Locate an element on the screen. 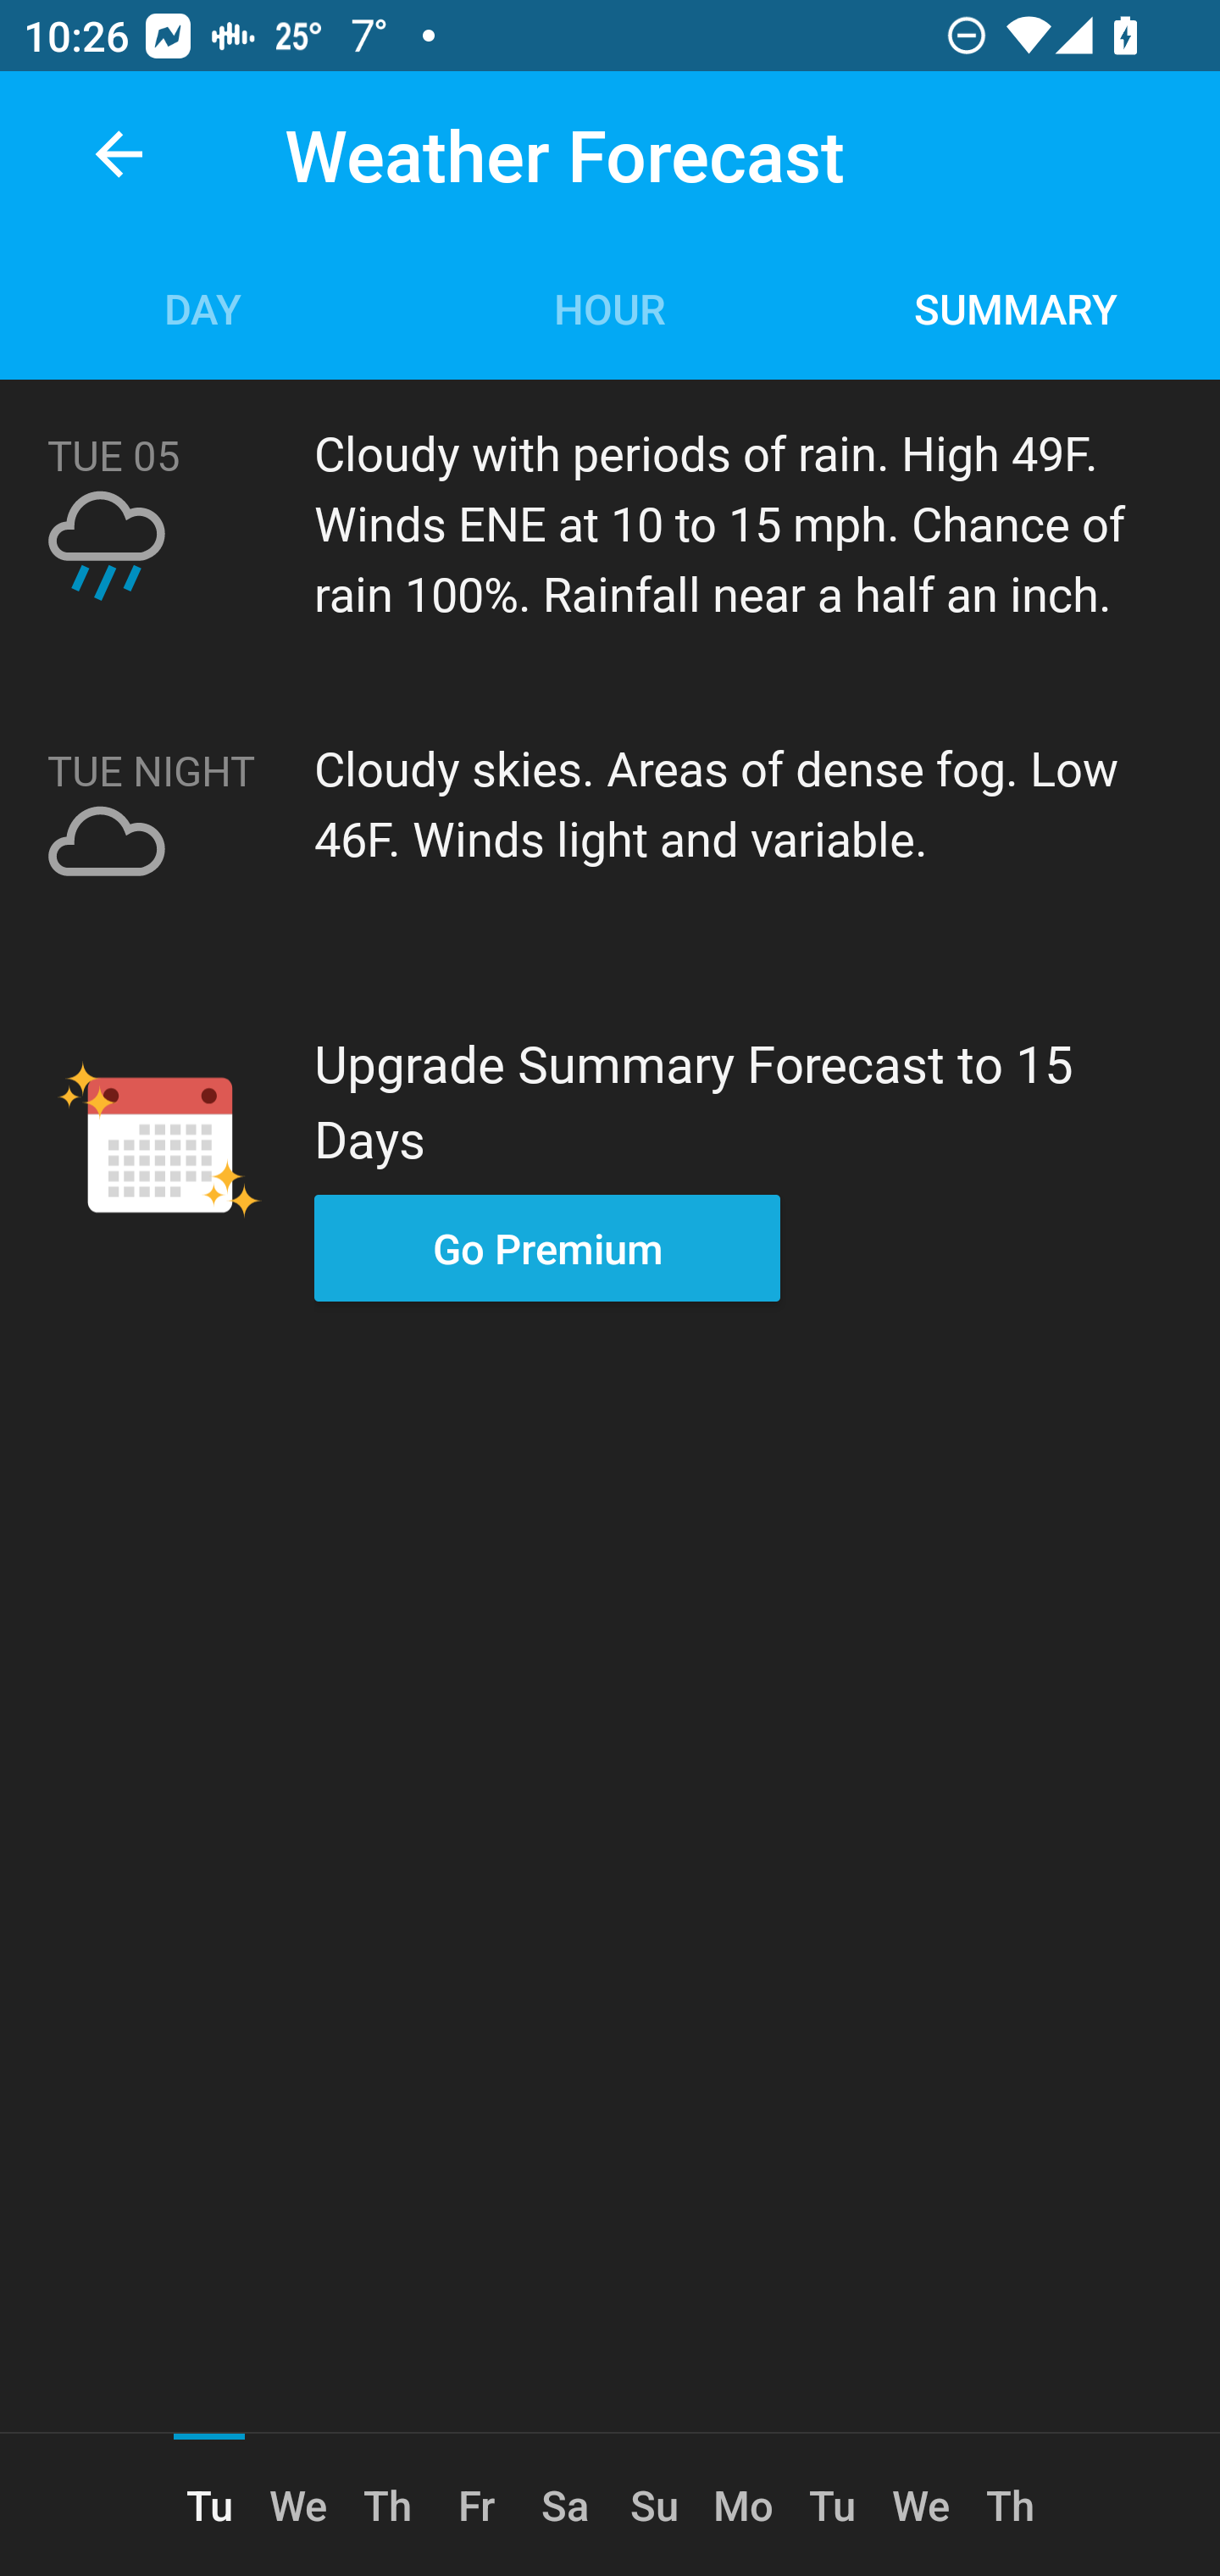 Image resolution: width=1220 pixels, height=2576 pixels. Go Premium is located at coordinates (547, 1247).